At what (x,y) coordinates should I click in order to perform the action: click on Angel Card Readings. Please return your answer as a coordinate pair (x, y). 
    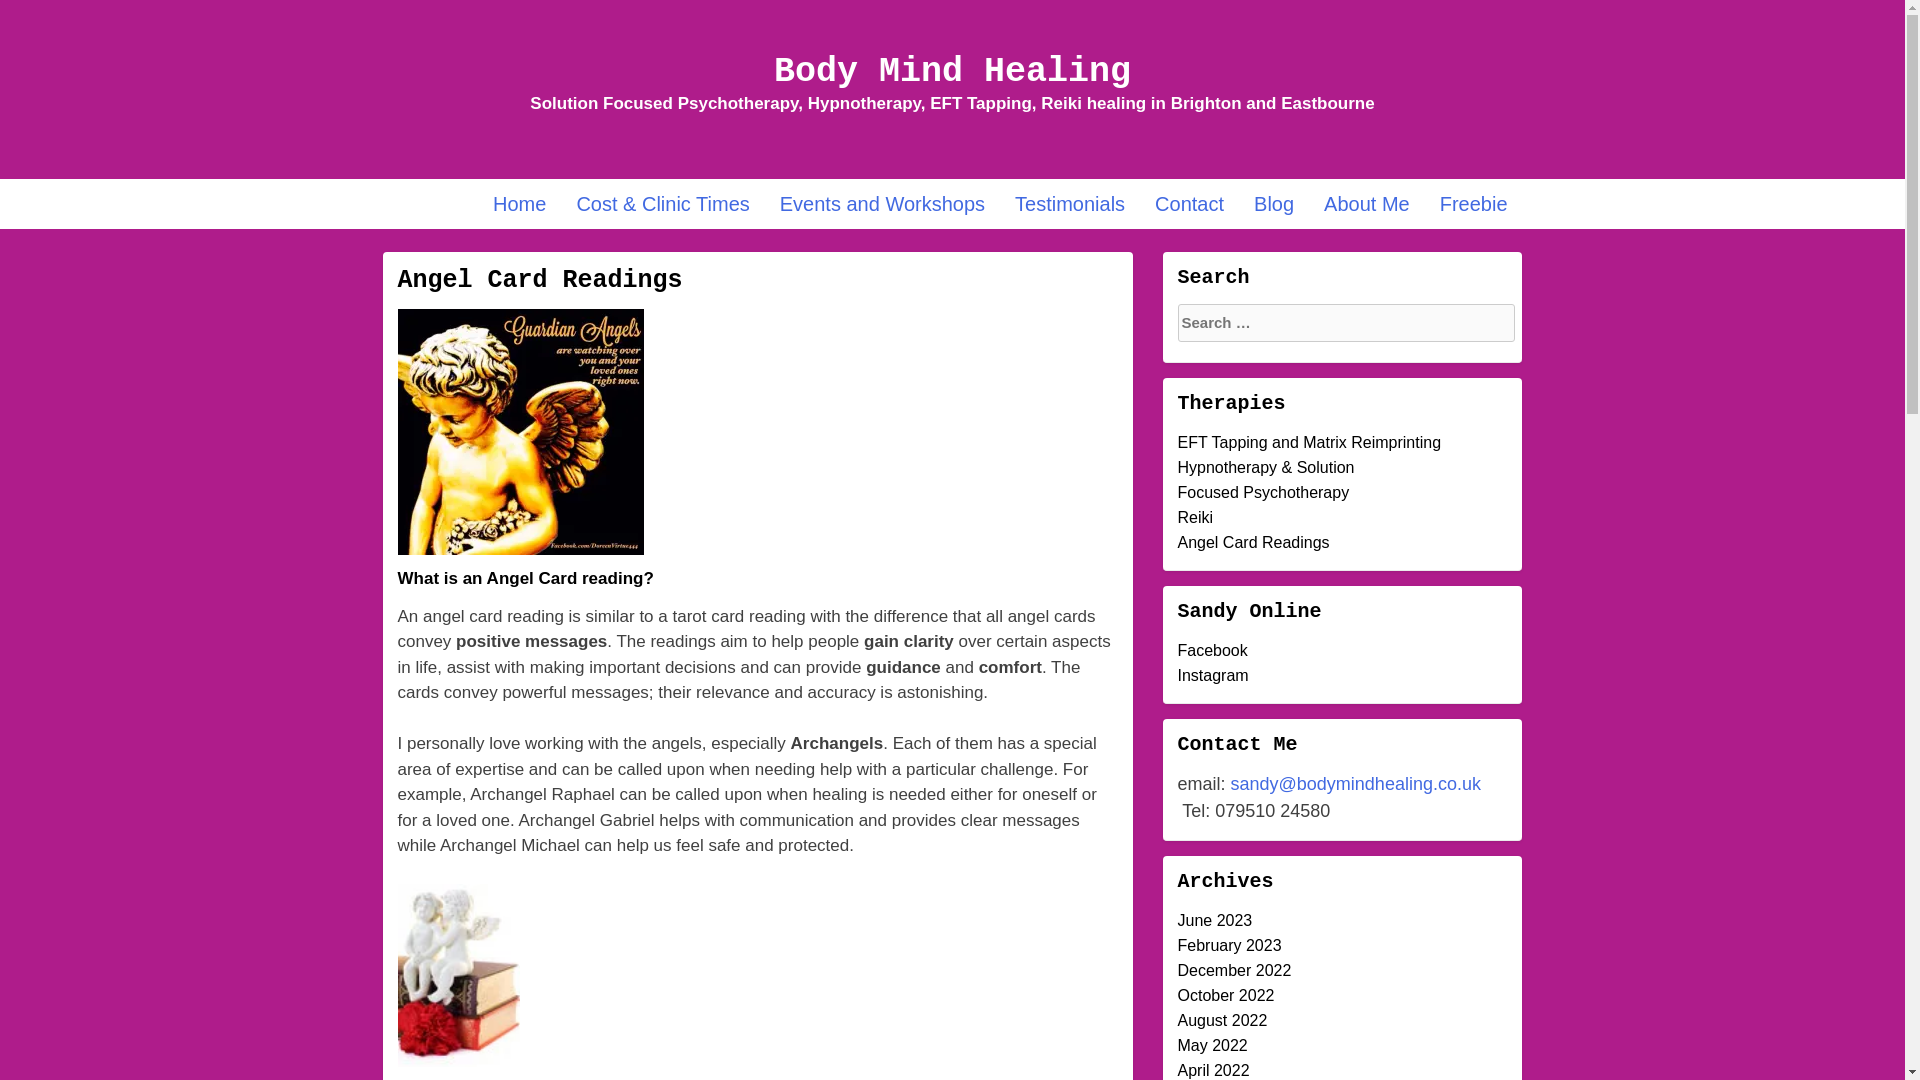
    Looking at the image, I should click on (1254, 542).